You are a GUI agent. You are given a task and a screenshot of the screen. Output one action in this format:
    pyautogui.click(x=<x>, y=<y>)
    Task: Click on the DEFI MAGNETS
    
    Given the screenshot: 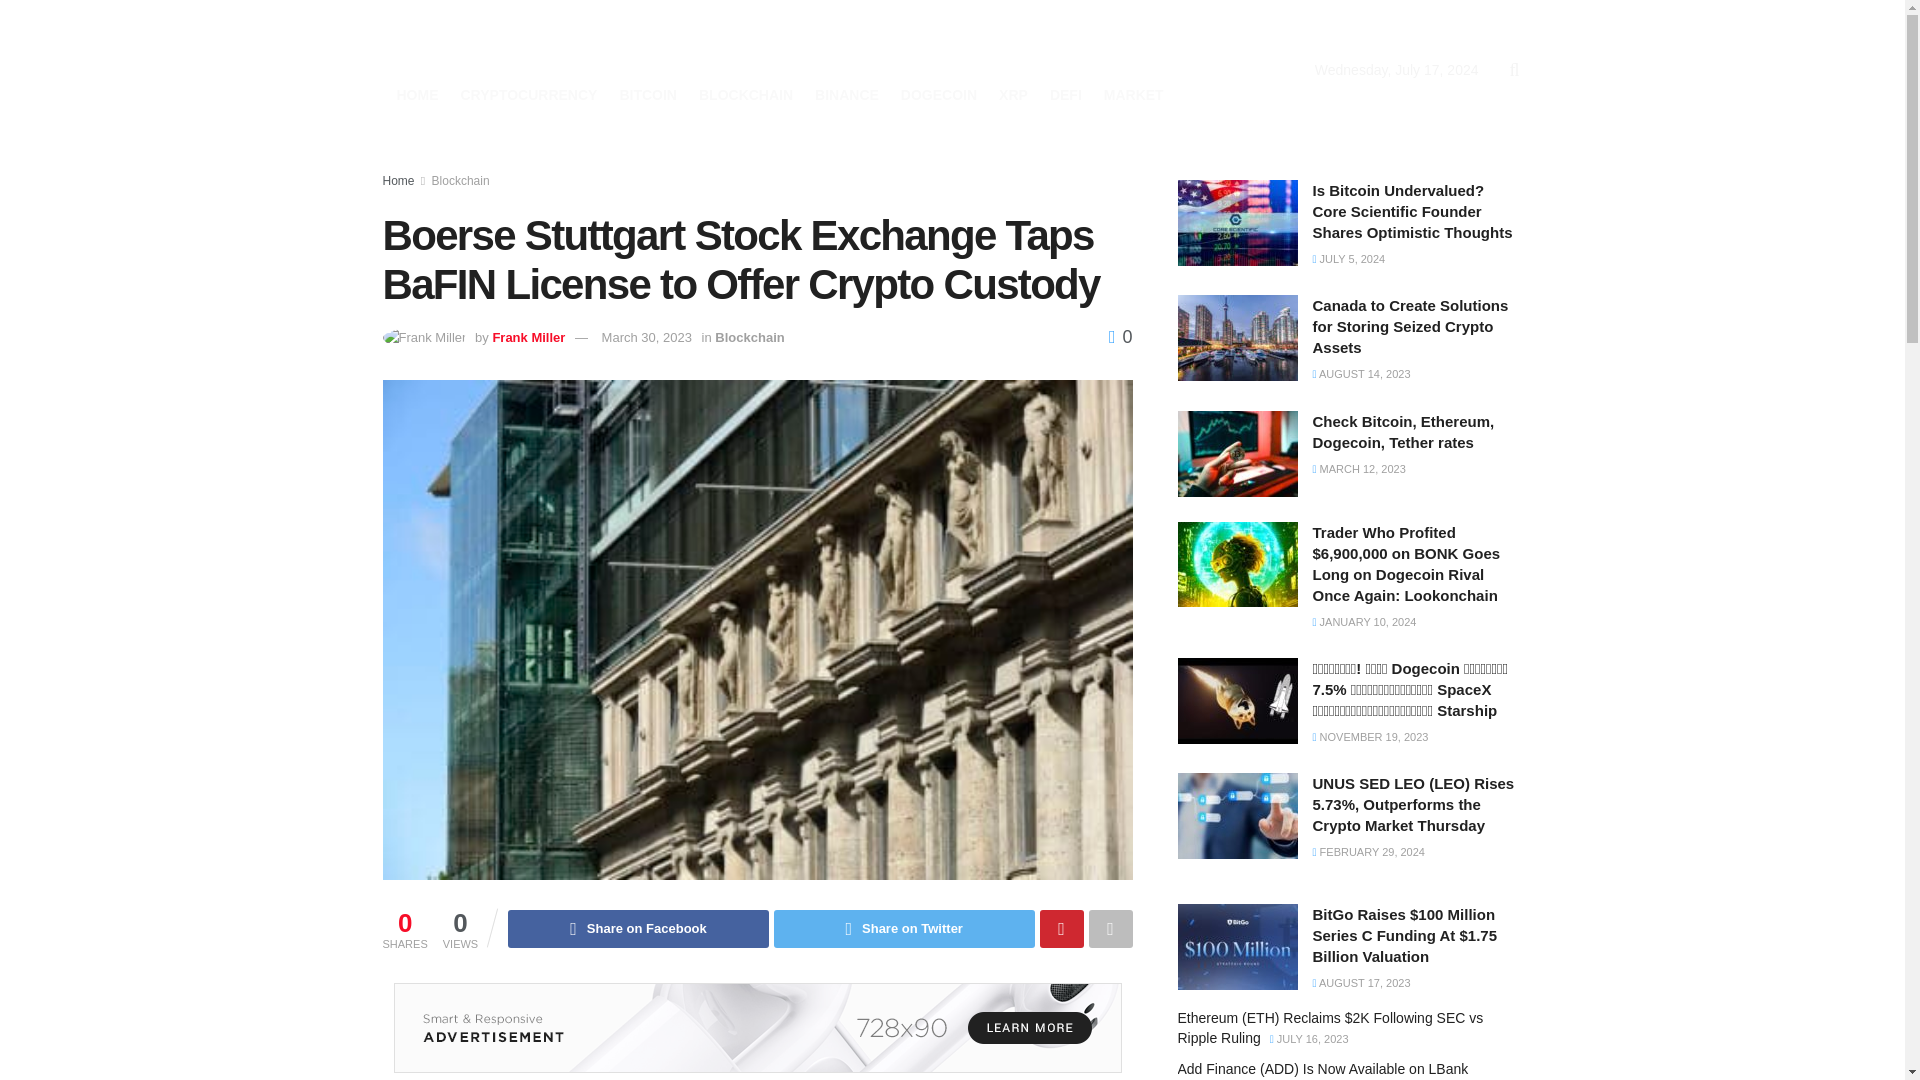 What is the action you would take?
    pyautogui.click(x=562, y=45)
    